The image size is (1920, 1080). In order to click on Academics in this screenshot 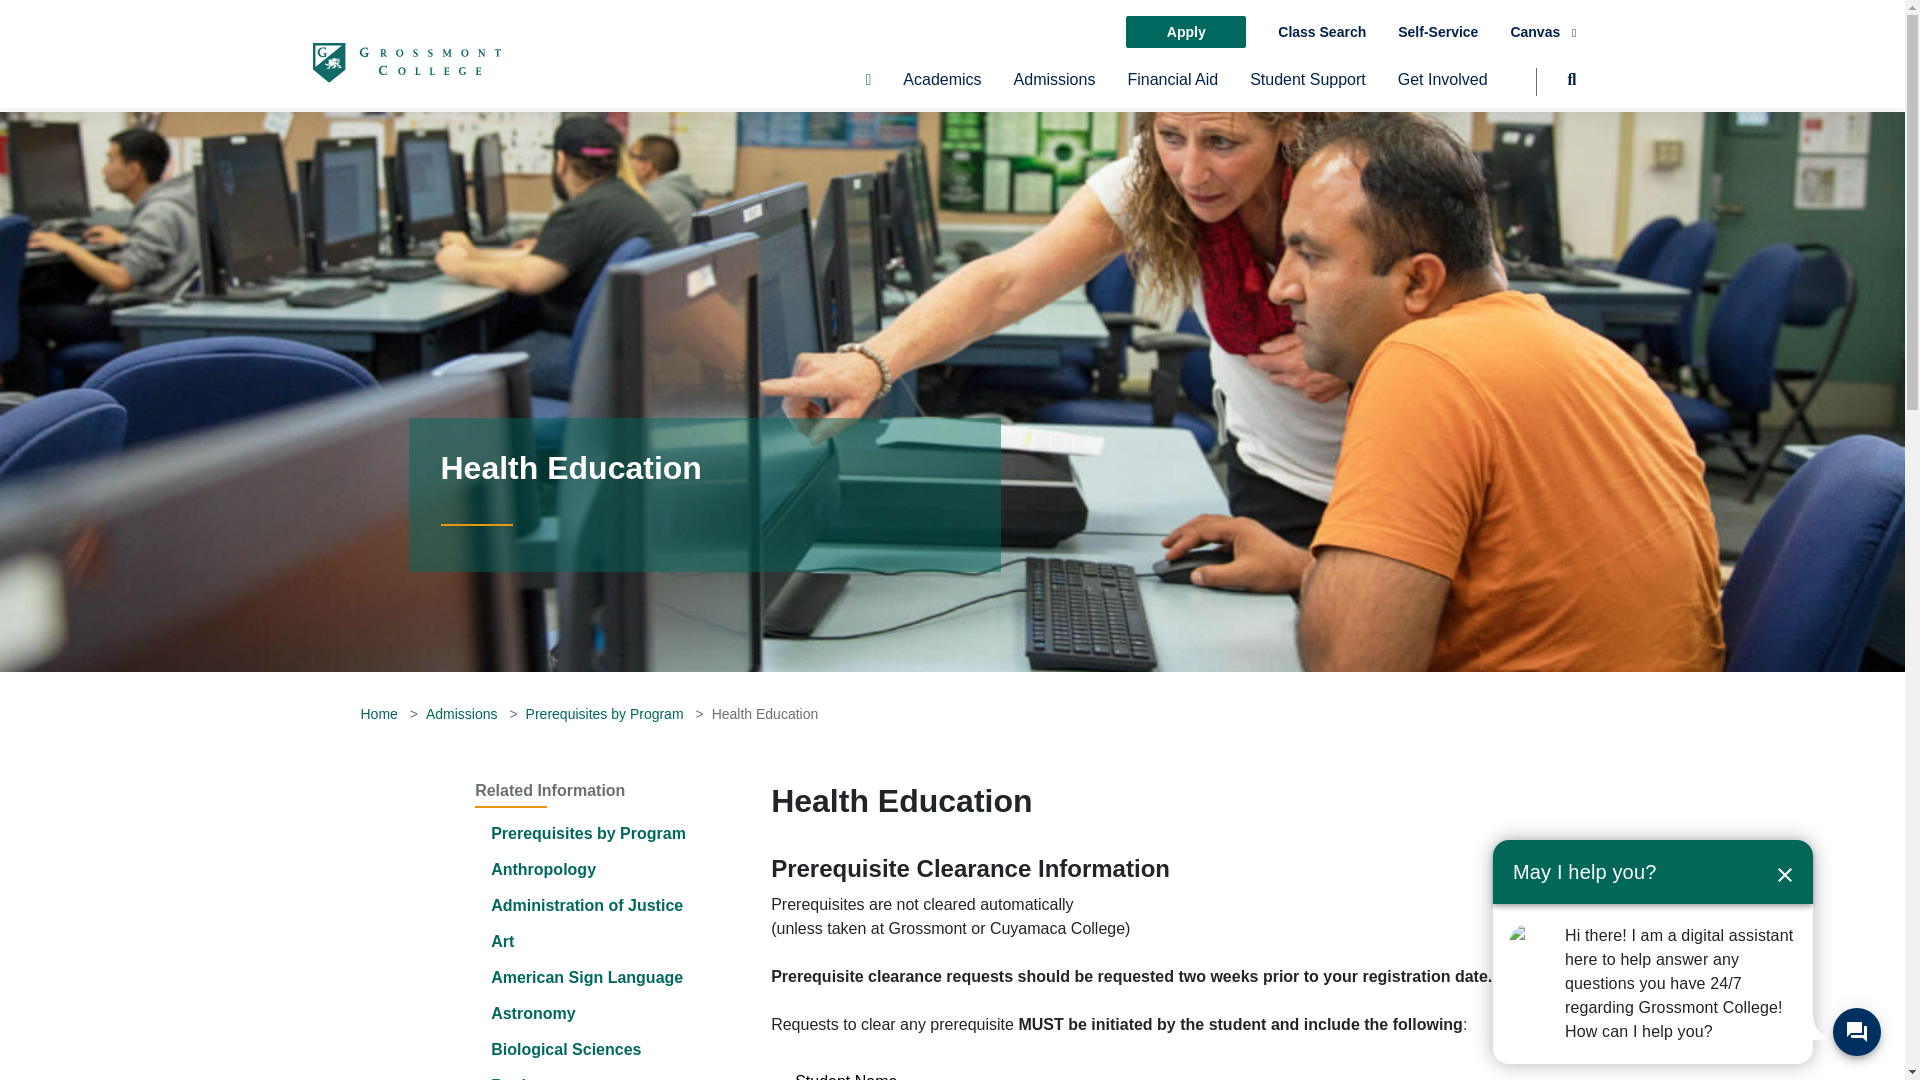, I will do `click(942, 88)`.